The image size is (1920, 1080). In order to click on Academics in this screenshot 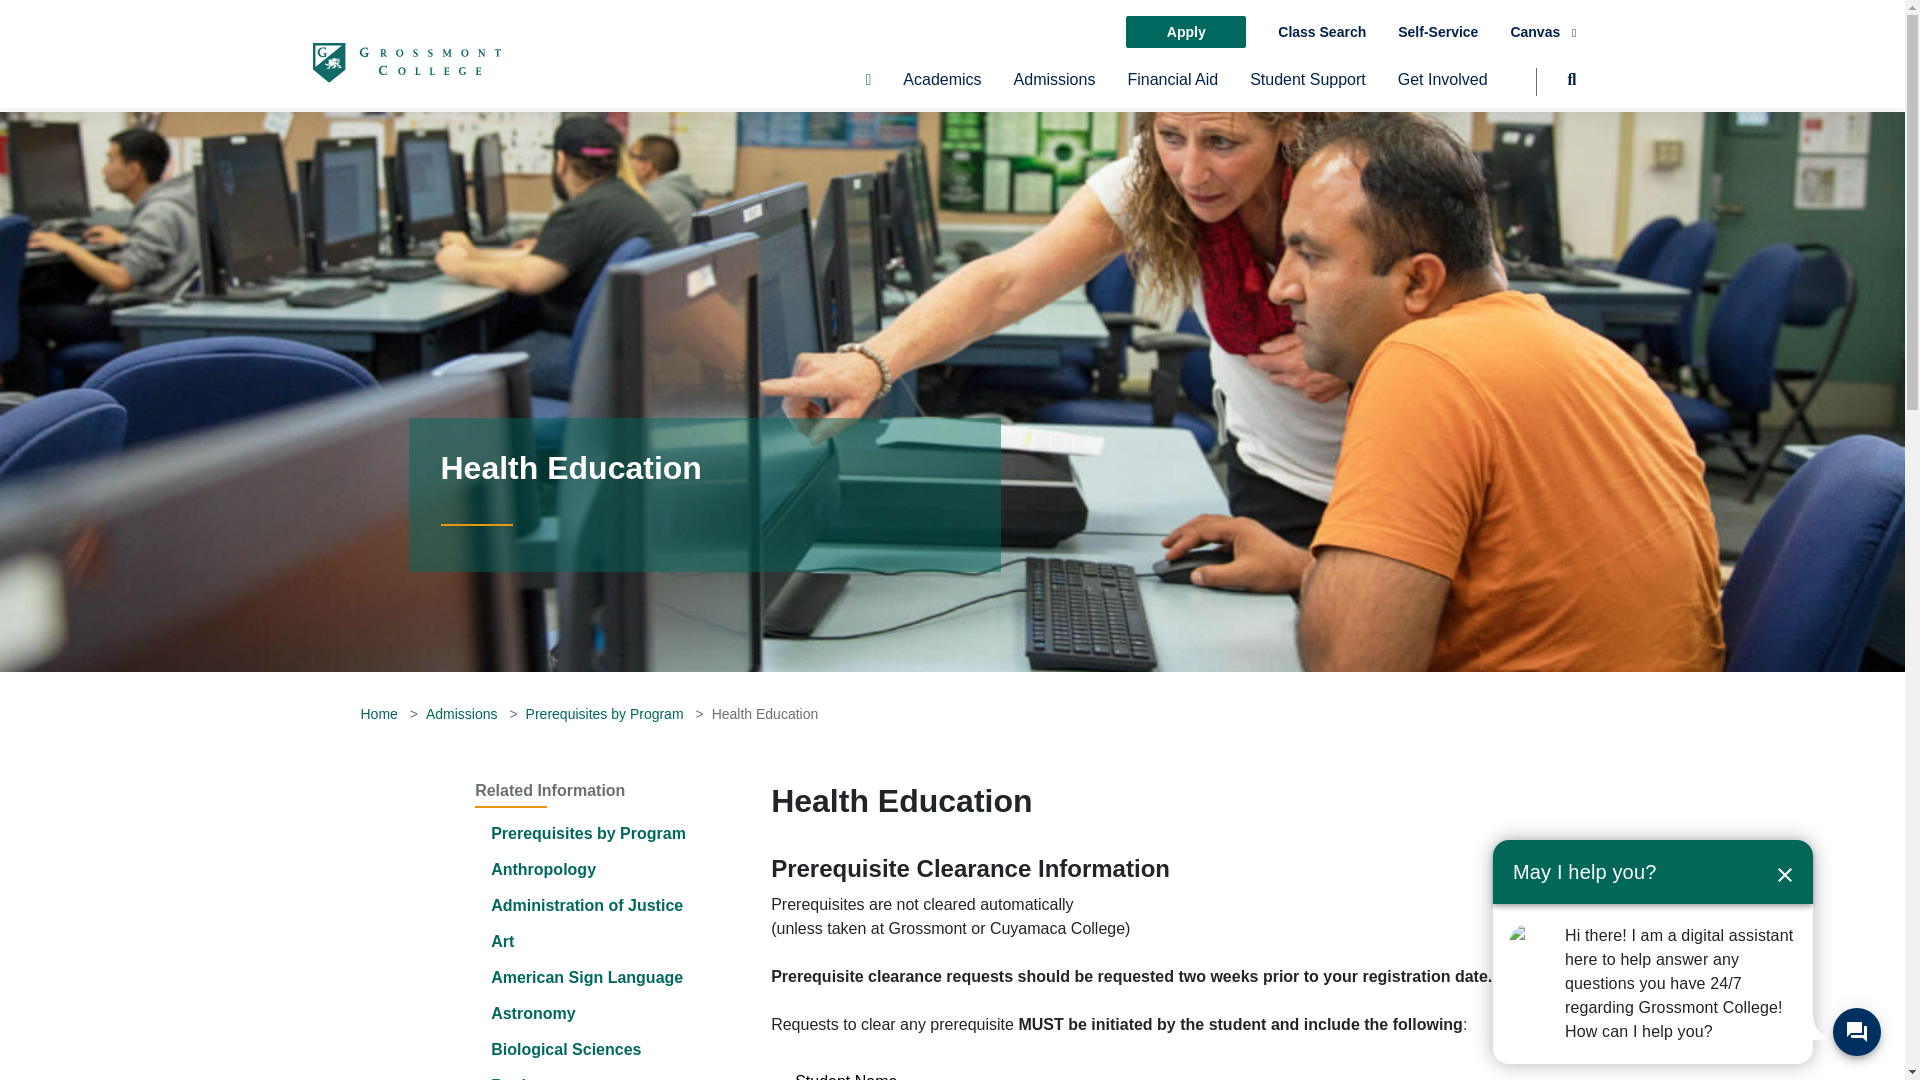, I will do `click(942, 88)`.